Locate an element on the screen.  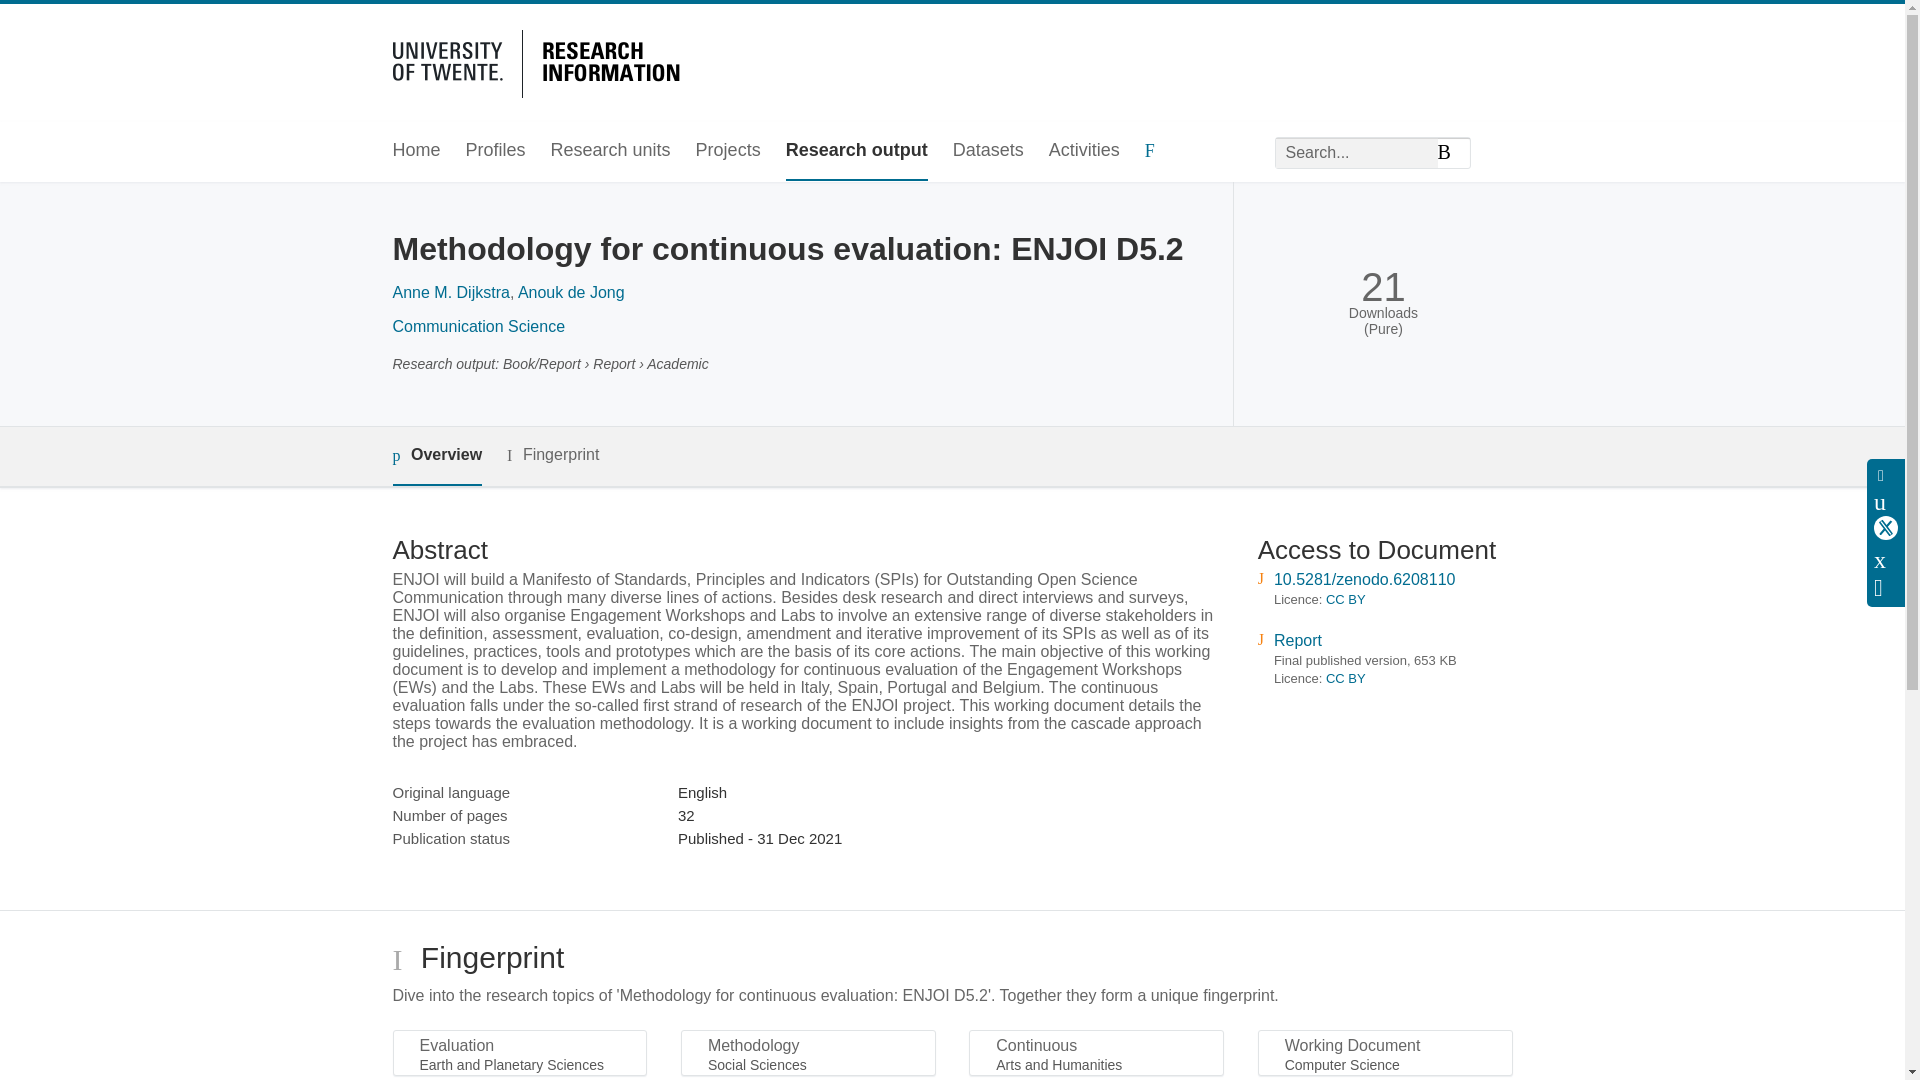
Projects is located at coordinates (728, 152).